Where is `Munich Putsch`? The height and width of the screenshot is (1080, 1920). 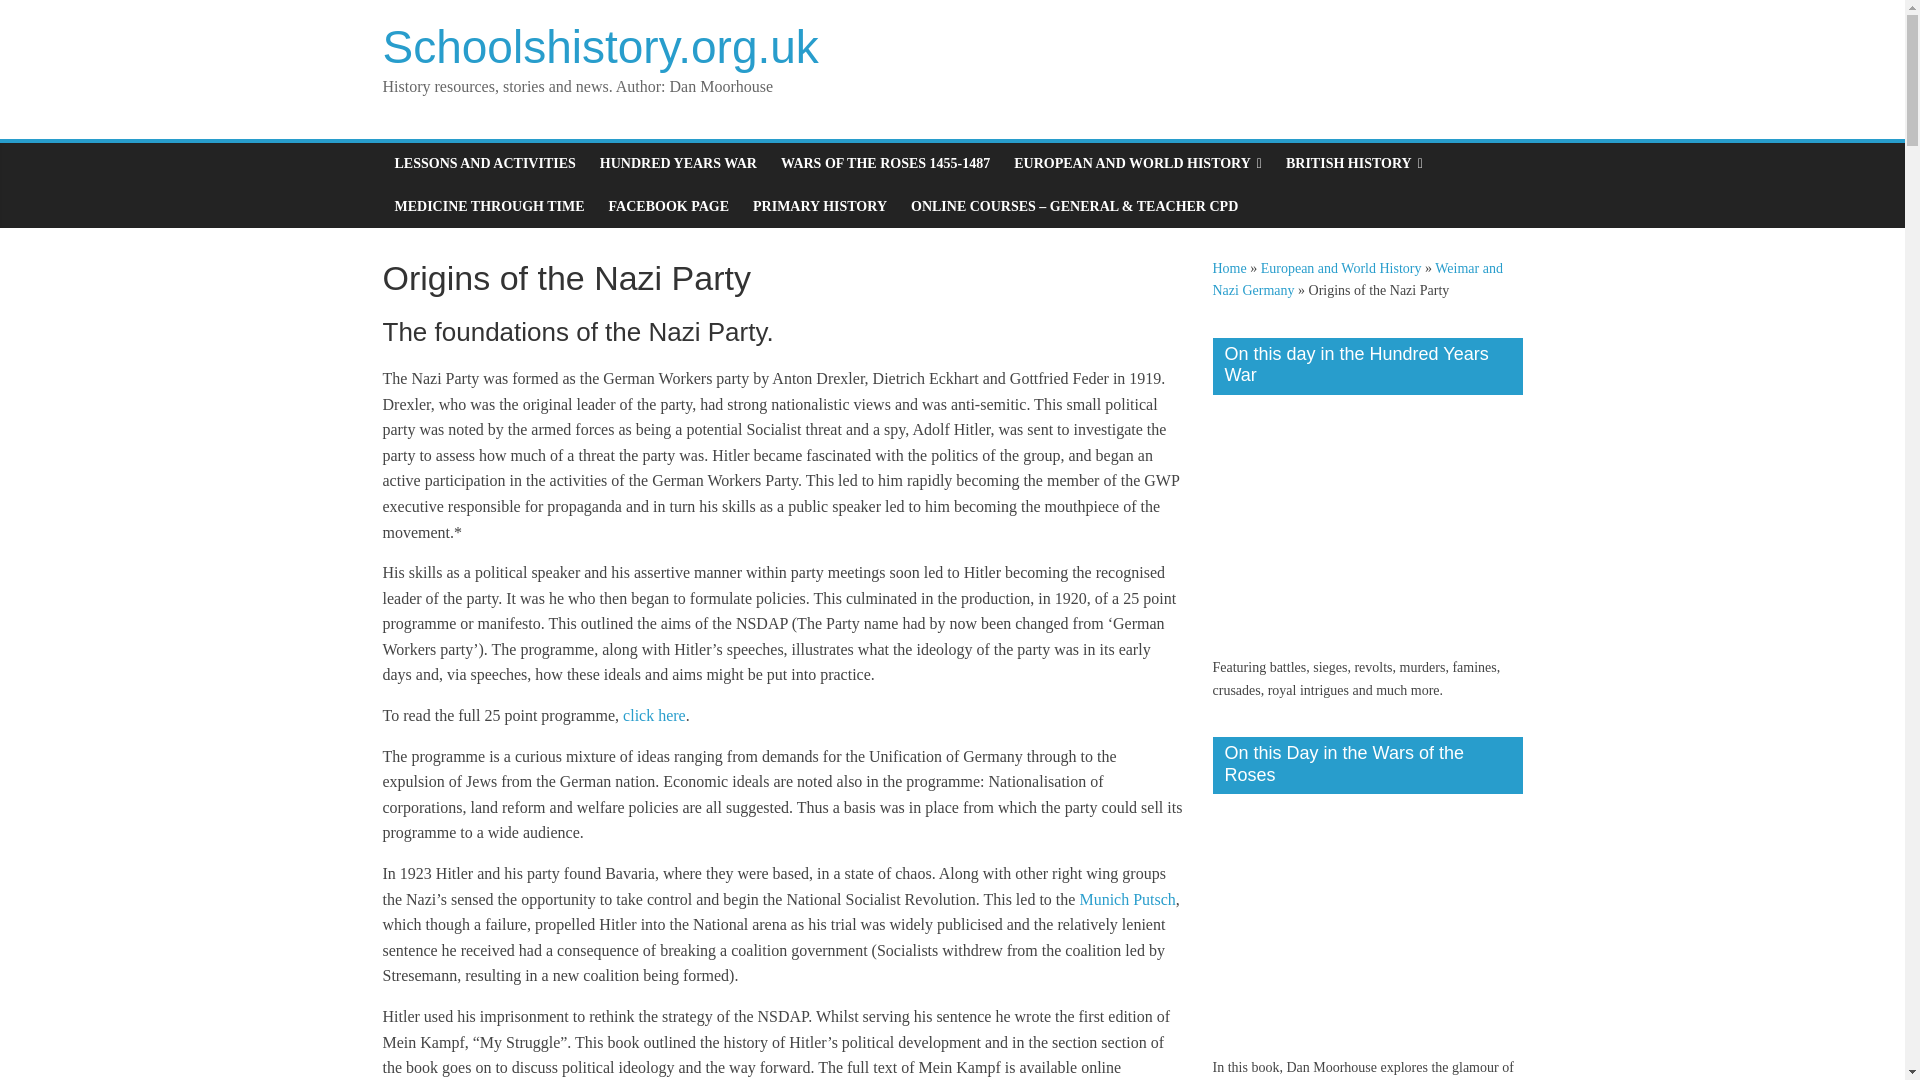
Munich Putsch is located at coordinates (1127, 900).